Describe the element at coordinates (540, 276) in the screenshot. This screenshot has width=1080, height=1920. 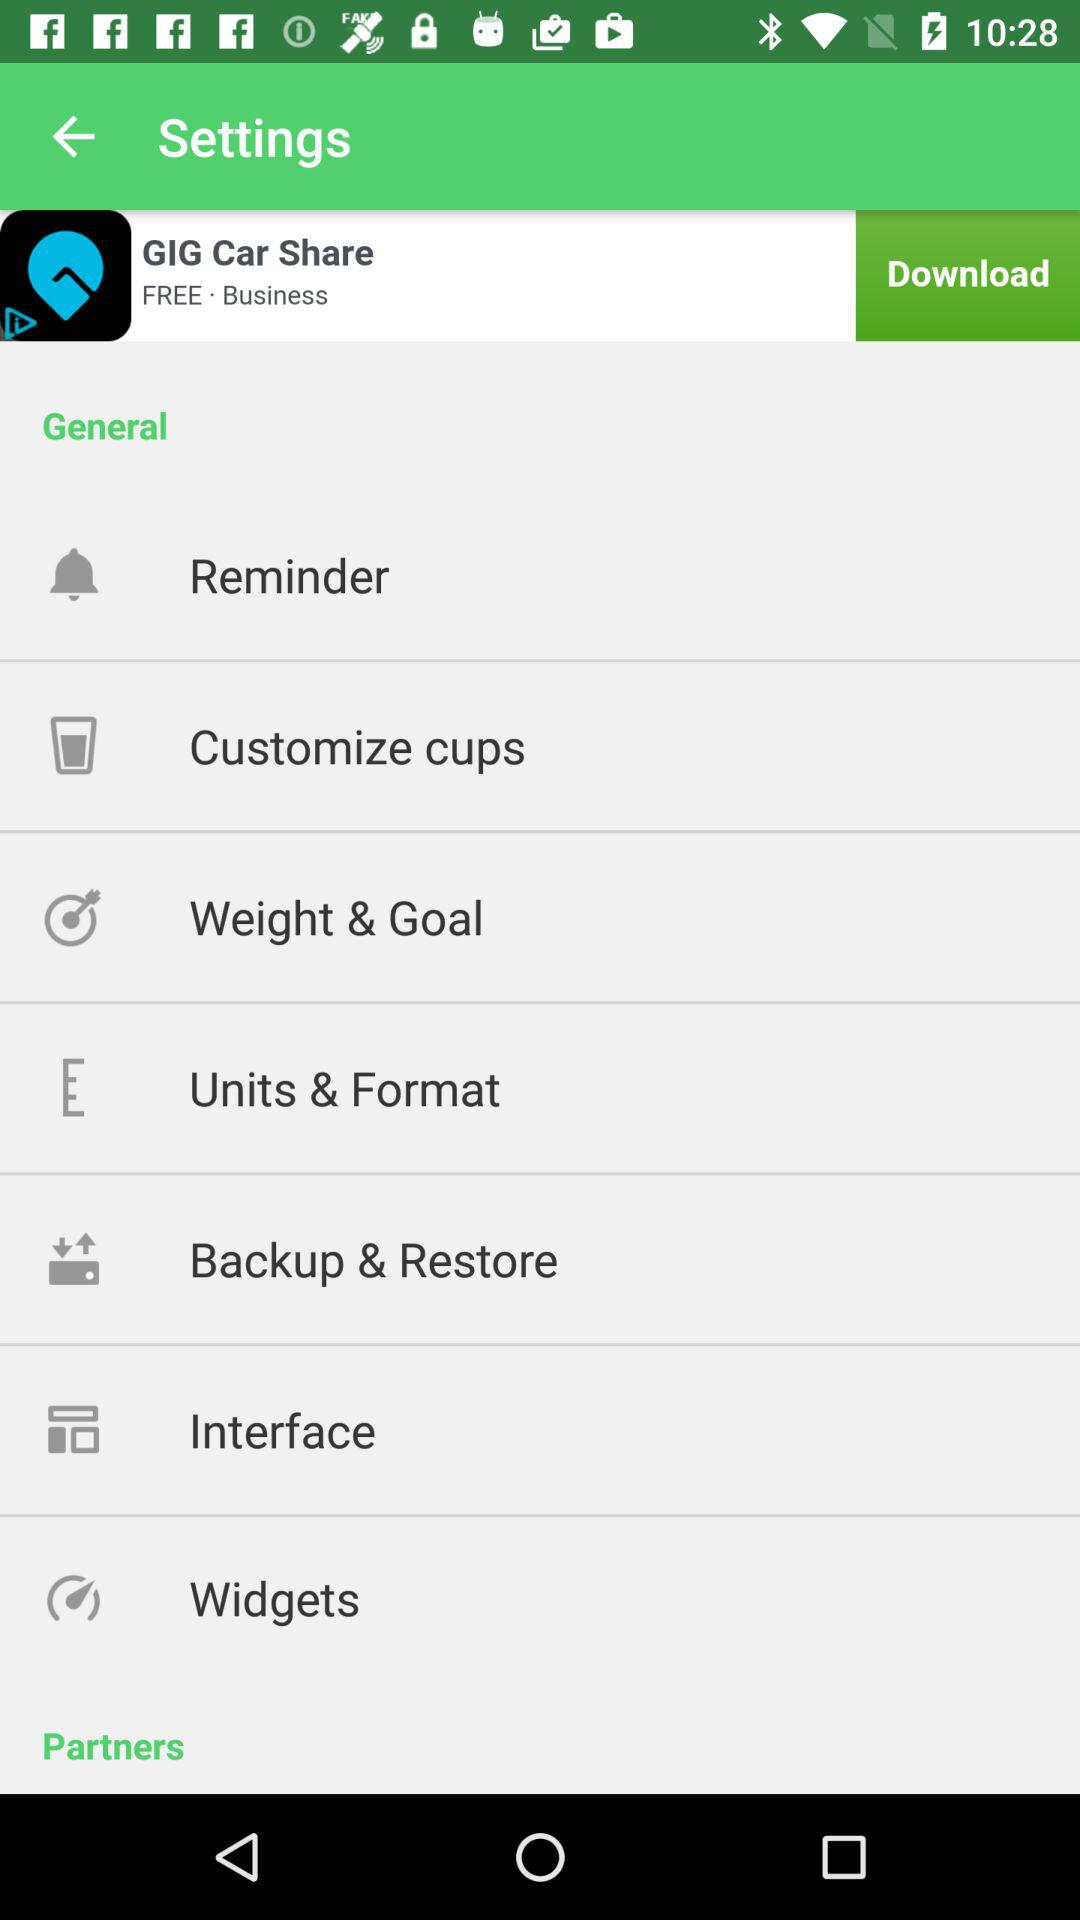
I see `open the item above general icon` at that location.